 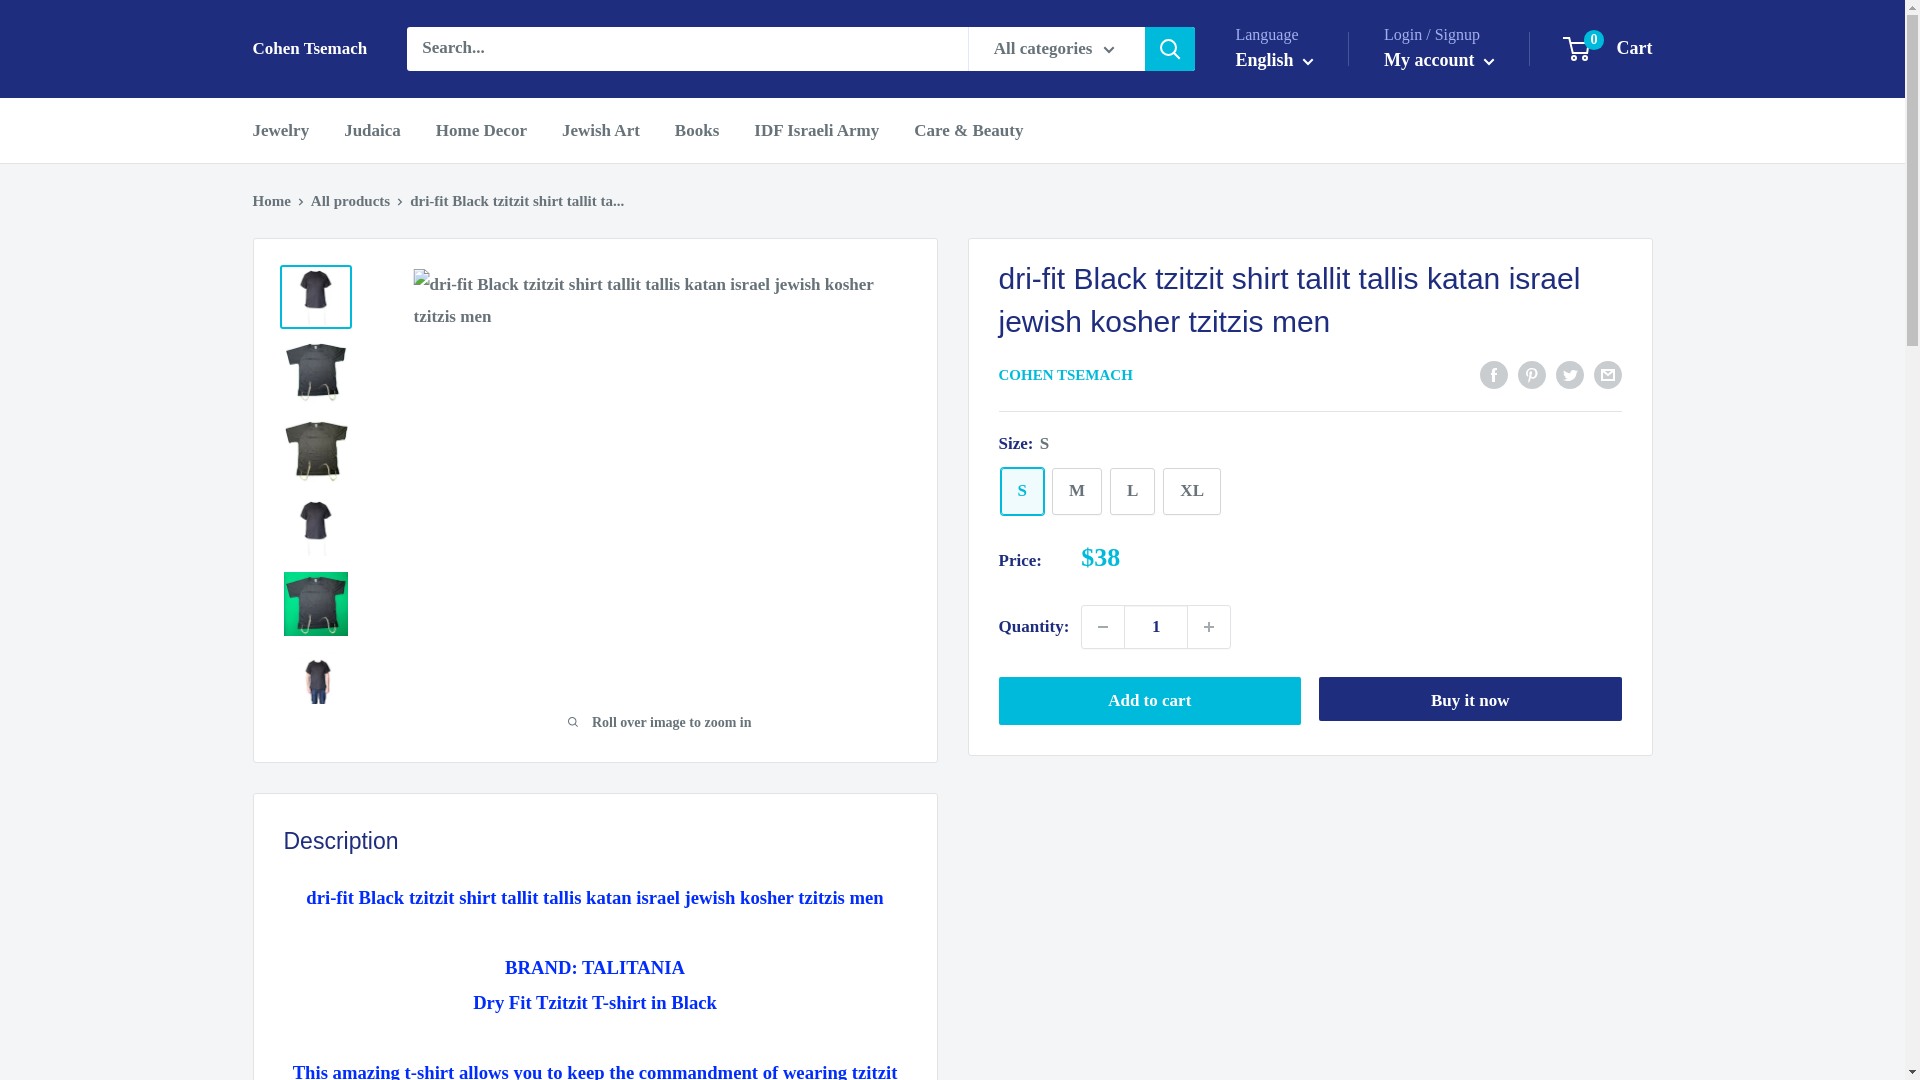 I want to click on My account, so click(x=1021, y=491).